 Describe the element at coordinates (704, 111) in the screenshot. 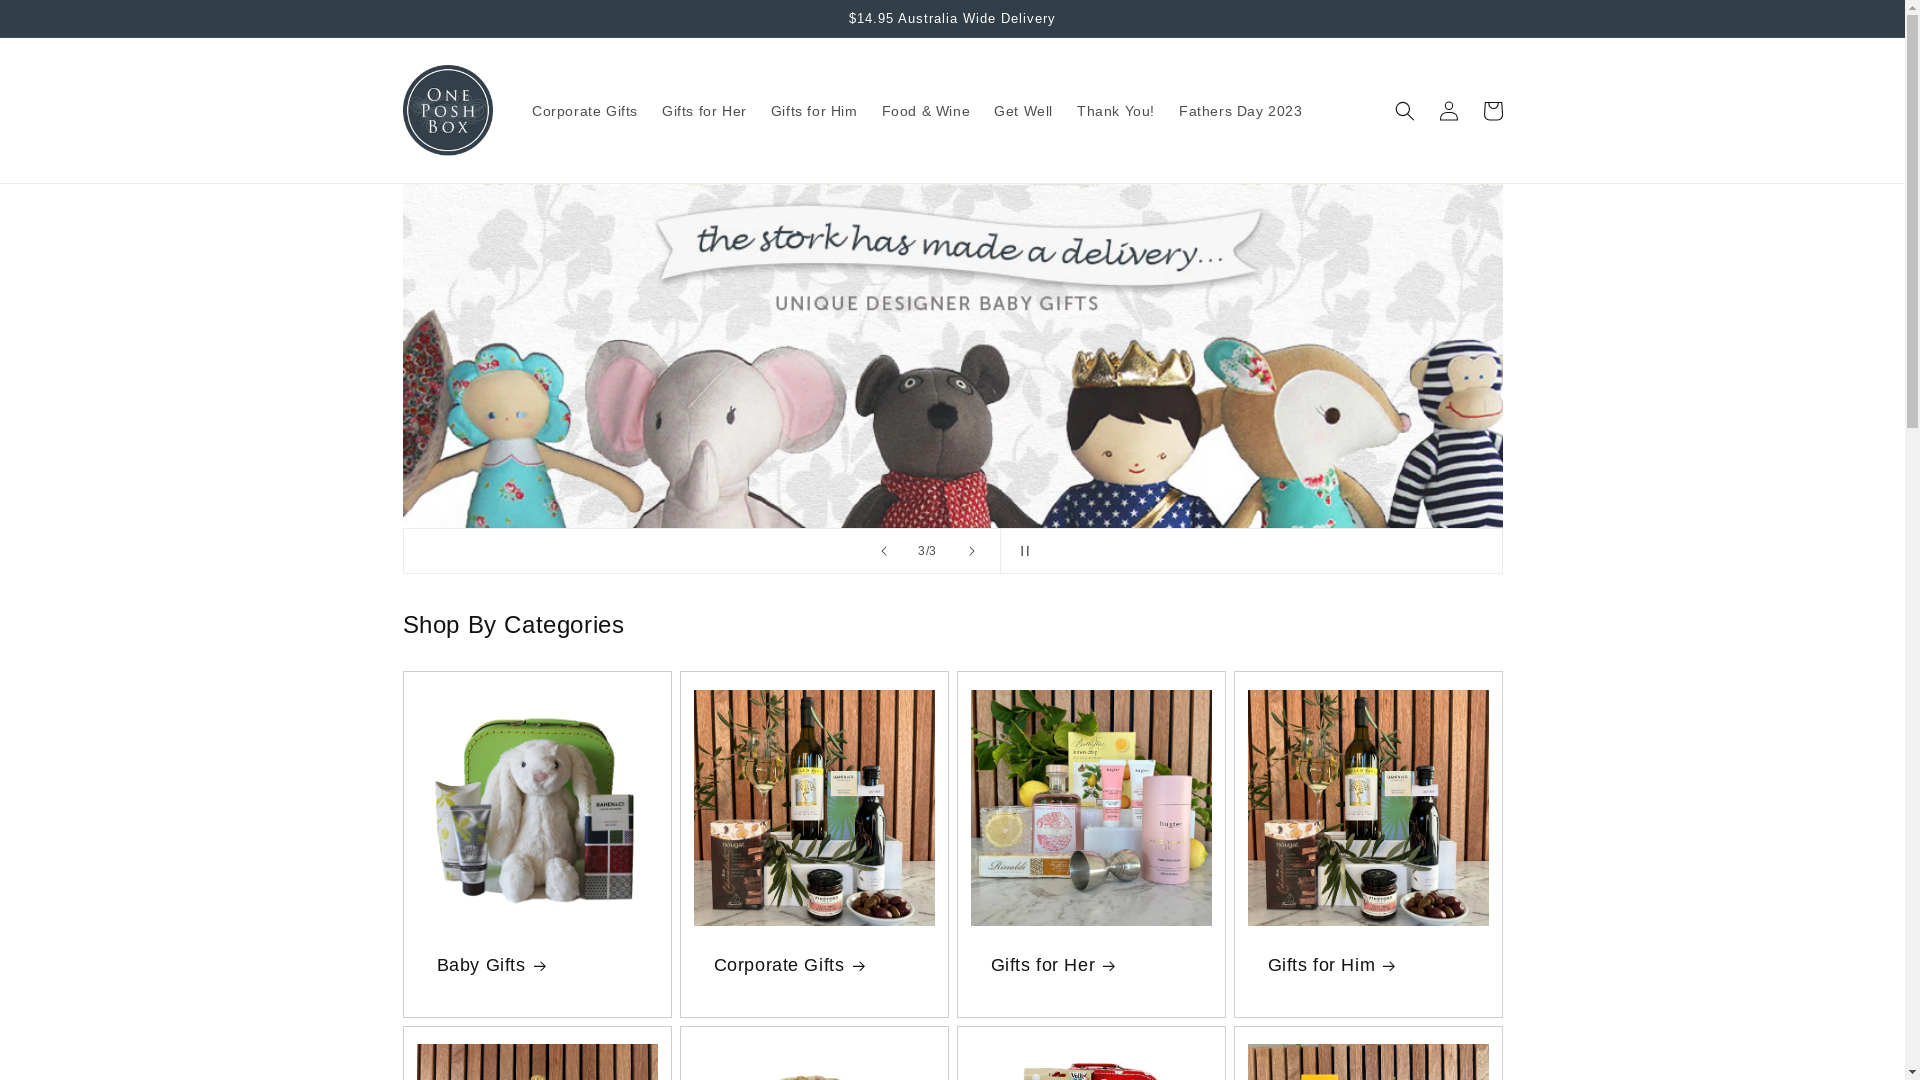

I see `Gifts for Her` at that location.